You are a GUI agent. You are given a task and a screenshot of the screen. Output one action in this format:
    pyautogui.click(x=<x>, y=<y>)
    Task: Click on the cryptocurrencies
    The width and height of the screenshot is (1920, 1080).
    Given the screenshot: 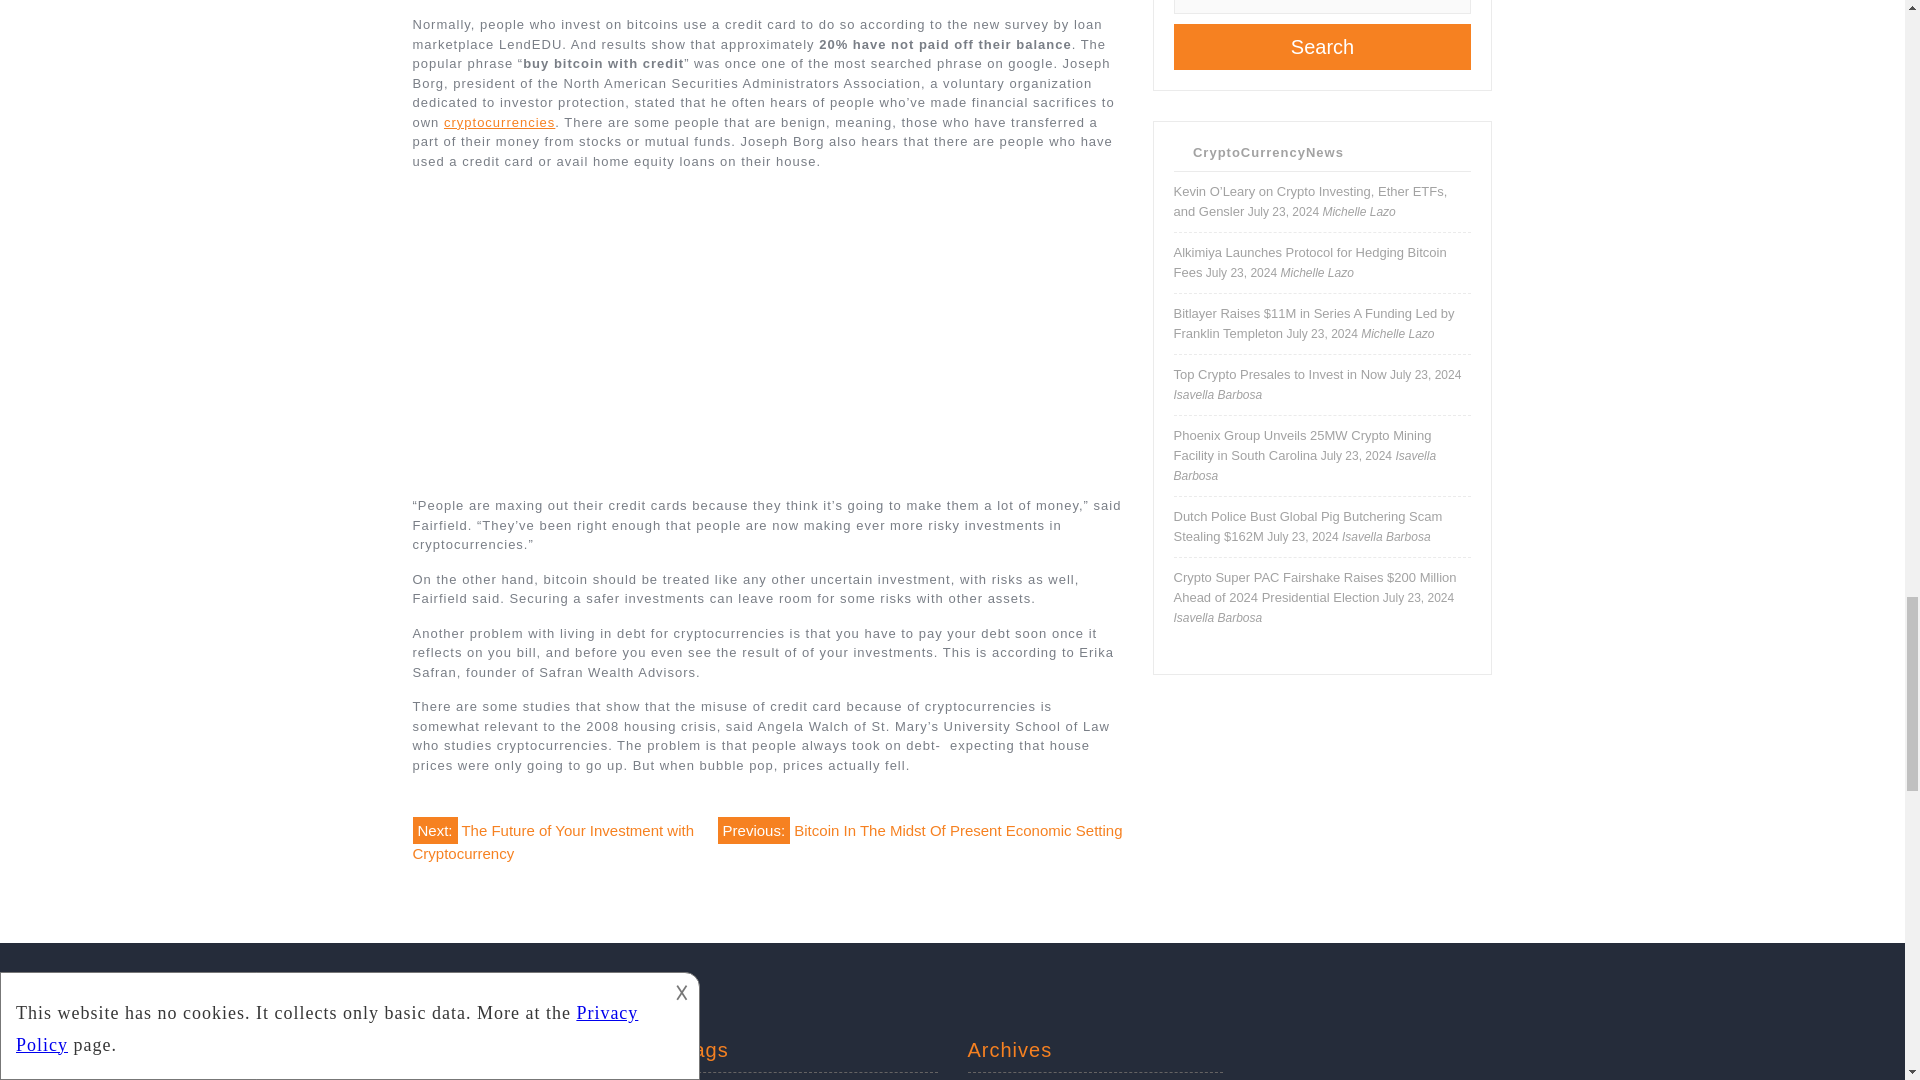 What is the action you would take?
    pyautogui.click(x=498, y=122)
    